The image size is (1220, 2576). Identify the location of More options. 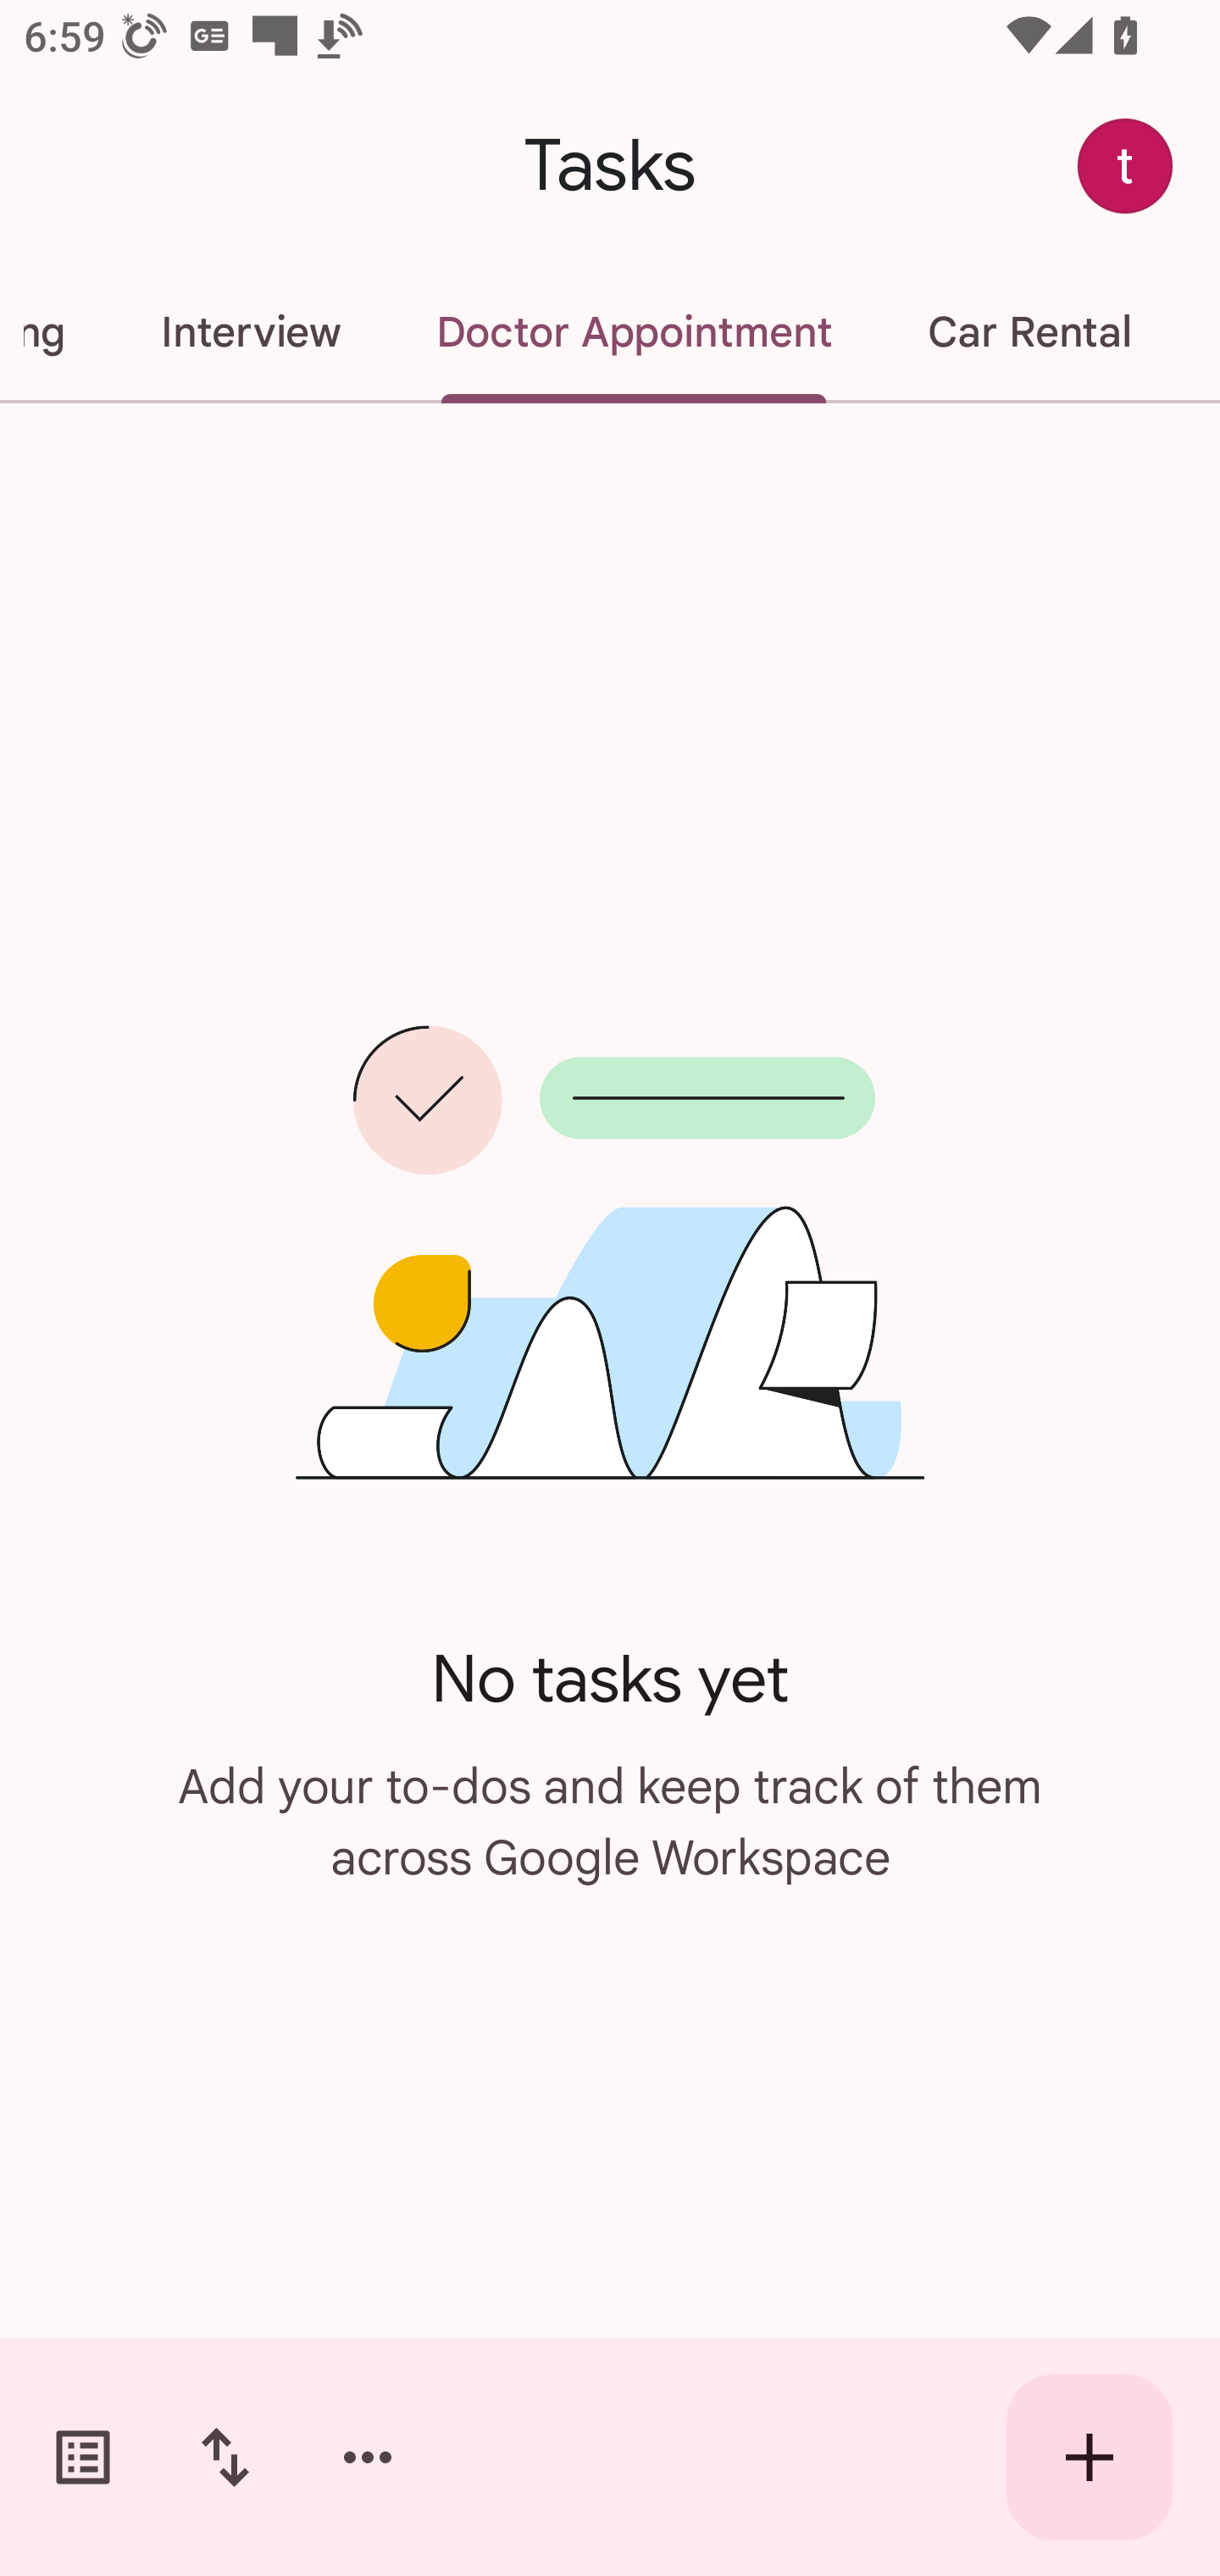
(368, 2457).